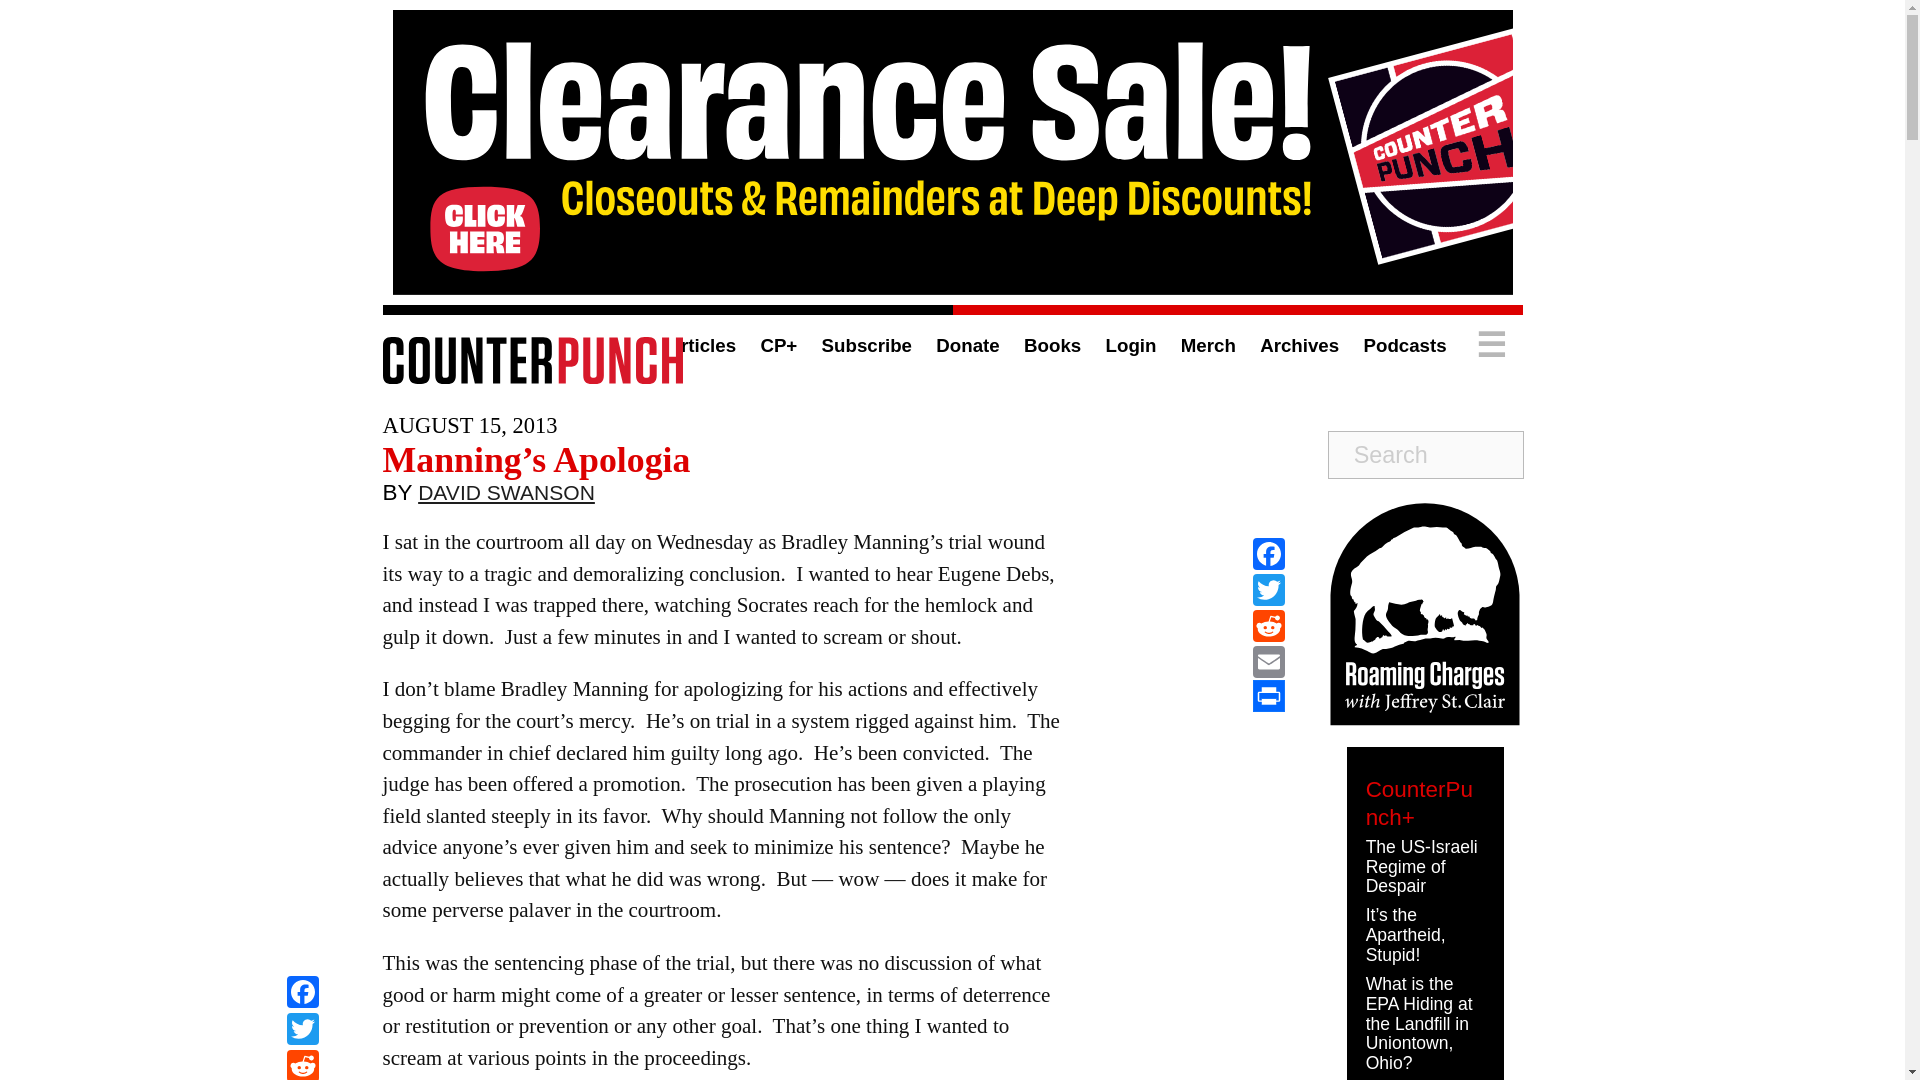  Describe the element at coordinates (302, 1031) in the screenshot. I see `Twitter` at that location.